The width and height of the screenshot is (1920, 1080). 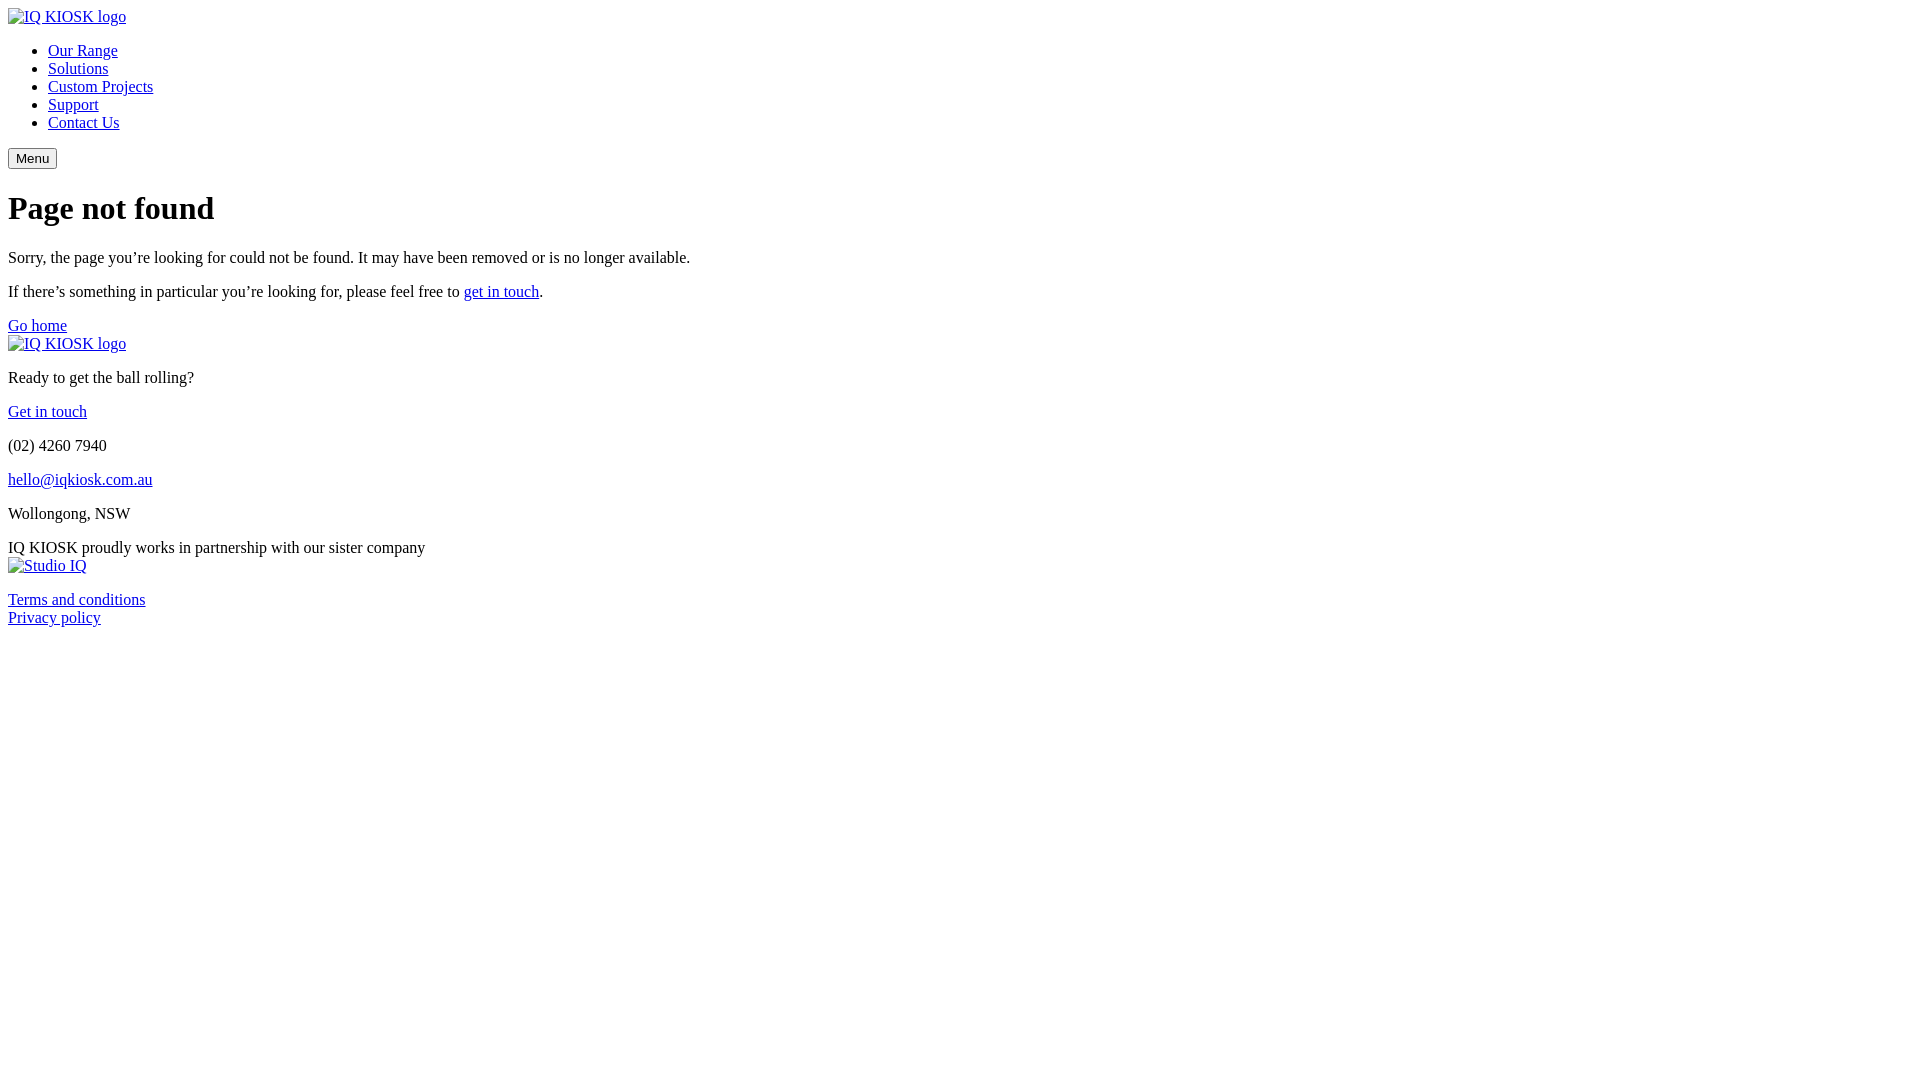 I want to click on Custom Projects, so click(x=100, y=86).